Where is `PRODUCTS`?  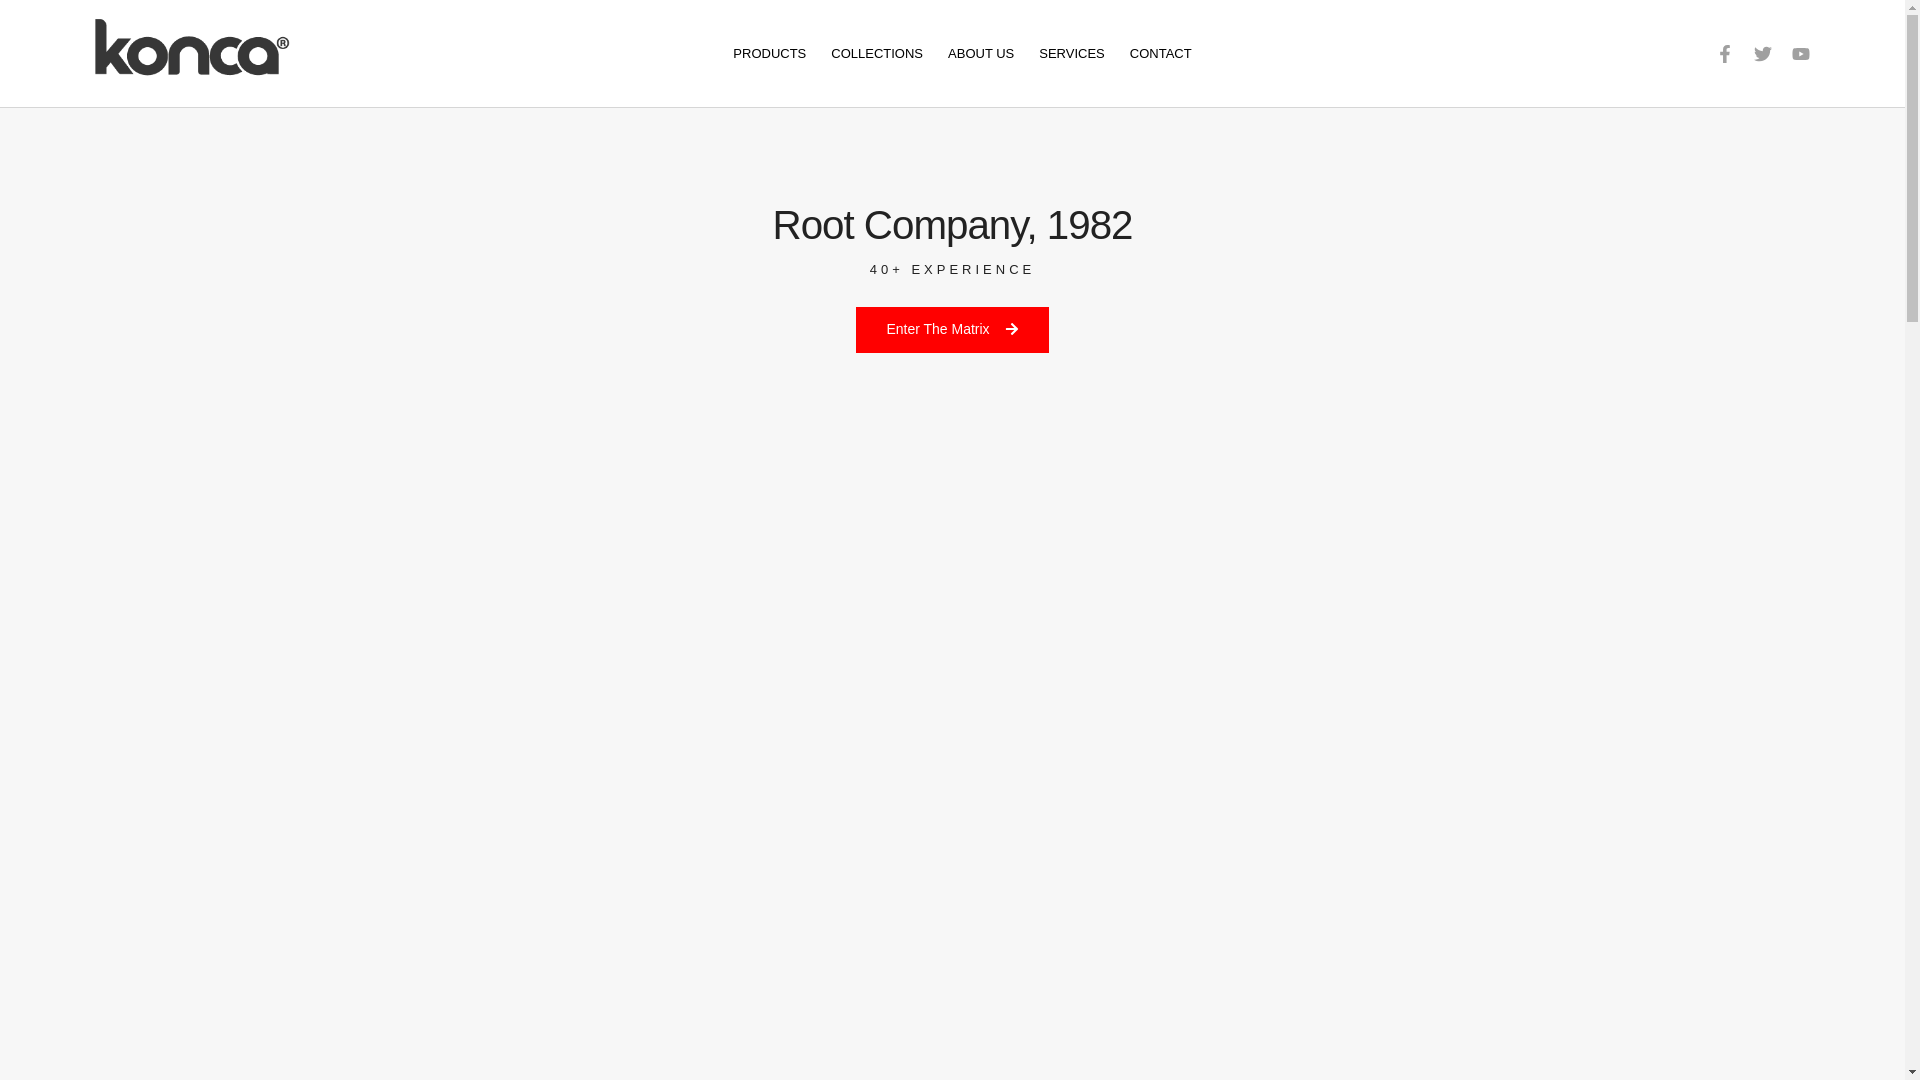
PRODUCTS is located at coordinates (770, 54).